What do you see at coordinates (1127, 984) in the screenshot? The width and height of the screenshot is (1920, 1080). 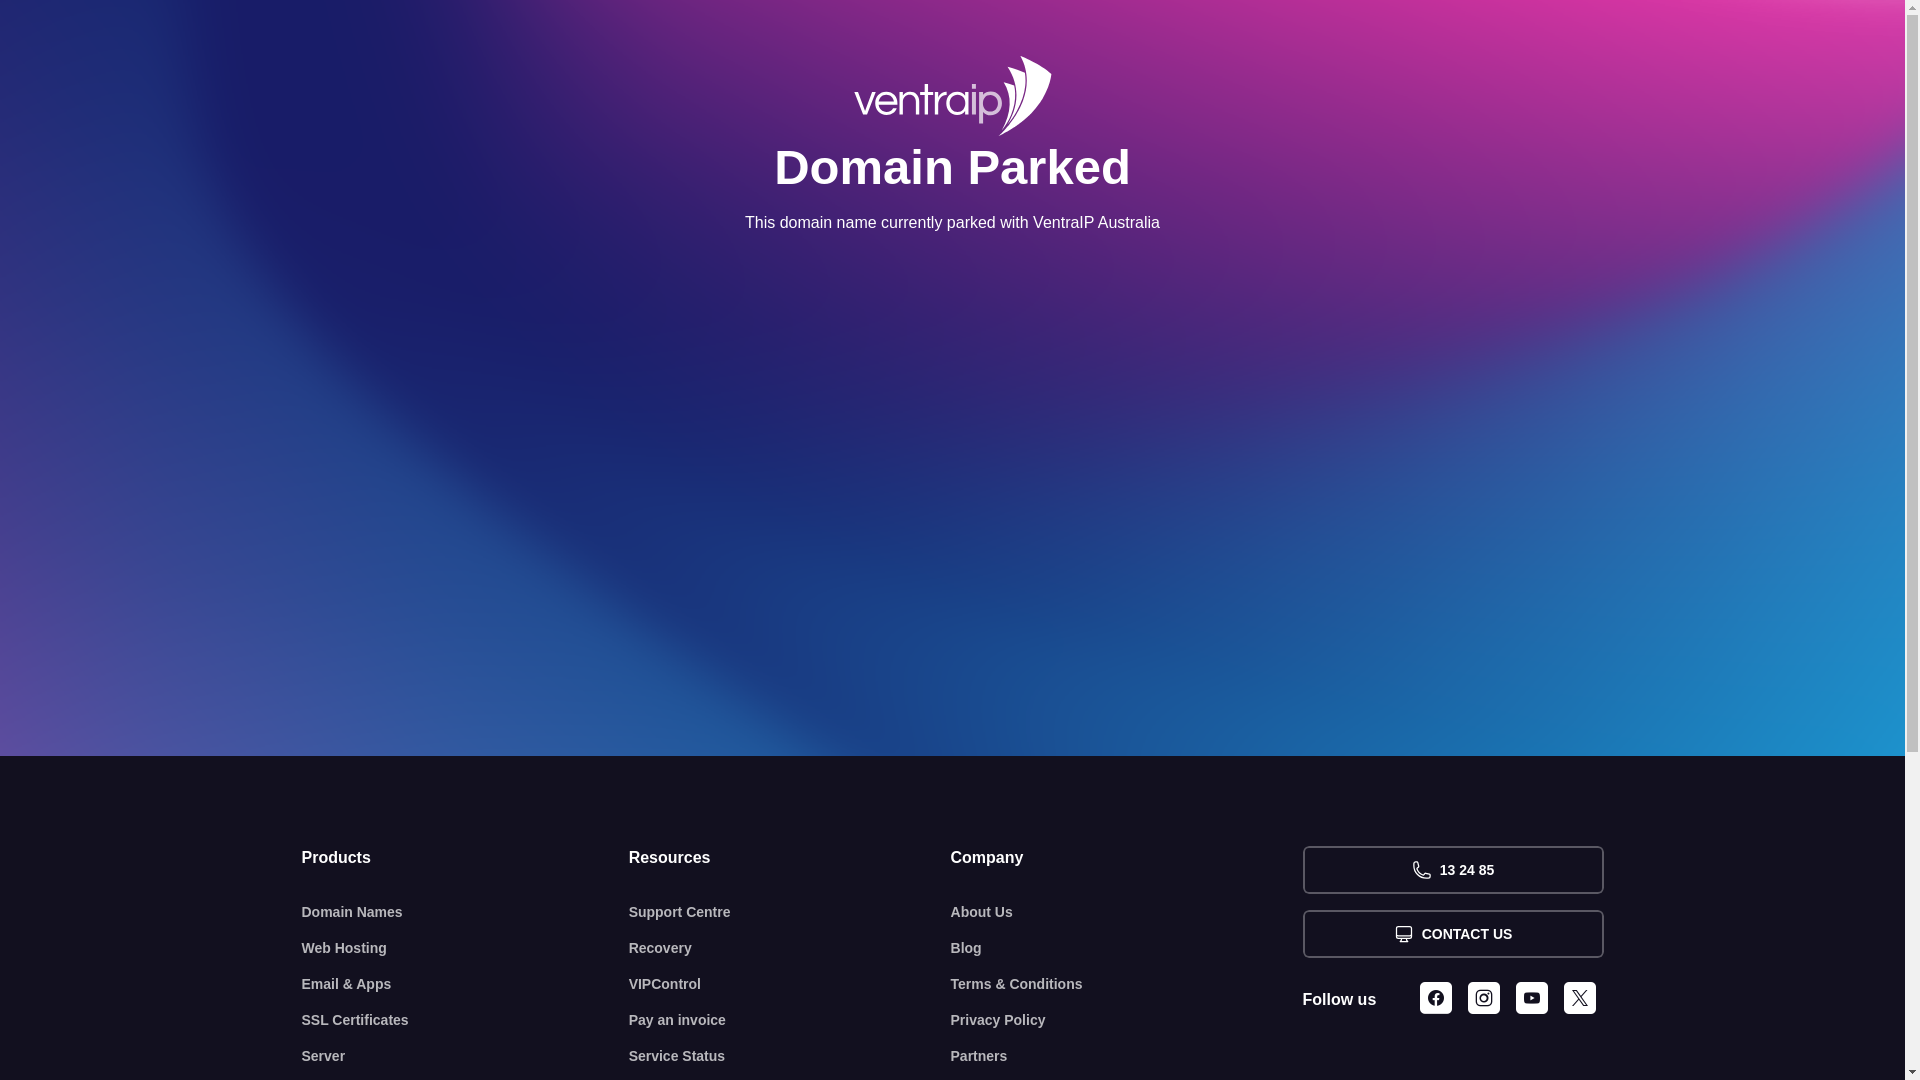 I see `Terms & Conditions` at bounding box center [1127, 984].